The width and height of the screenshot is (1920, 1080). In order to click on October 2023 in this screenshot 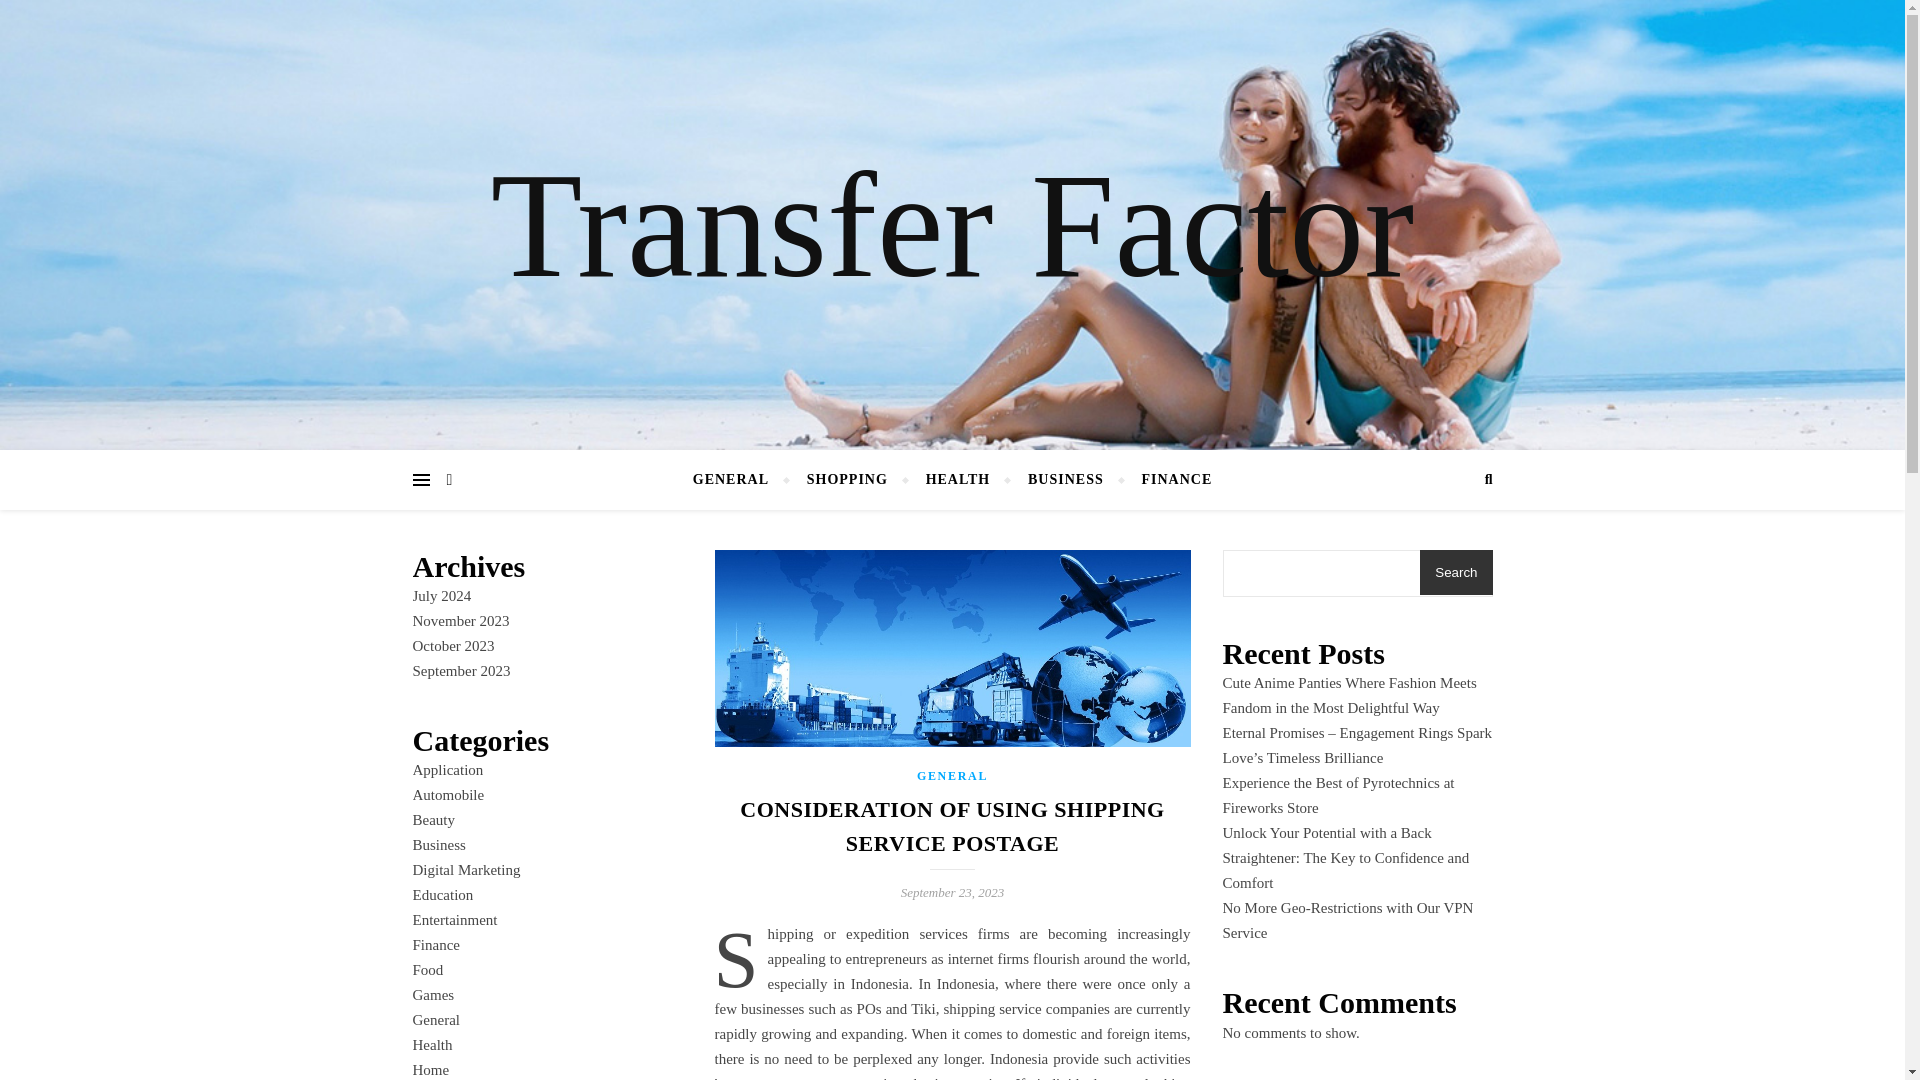, I will do `click(452, 646)`.